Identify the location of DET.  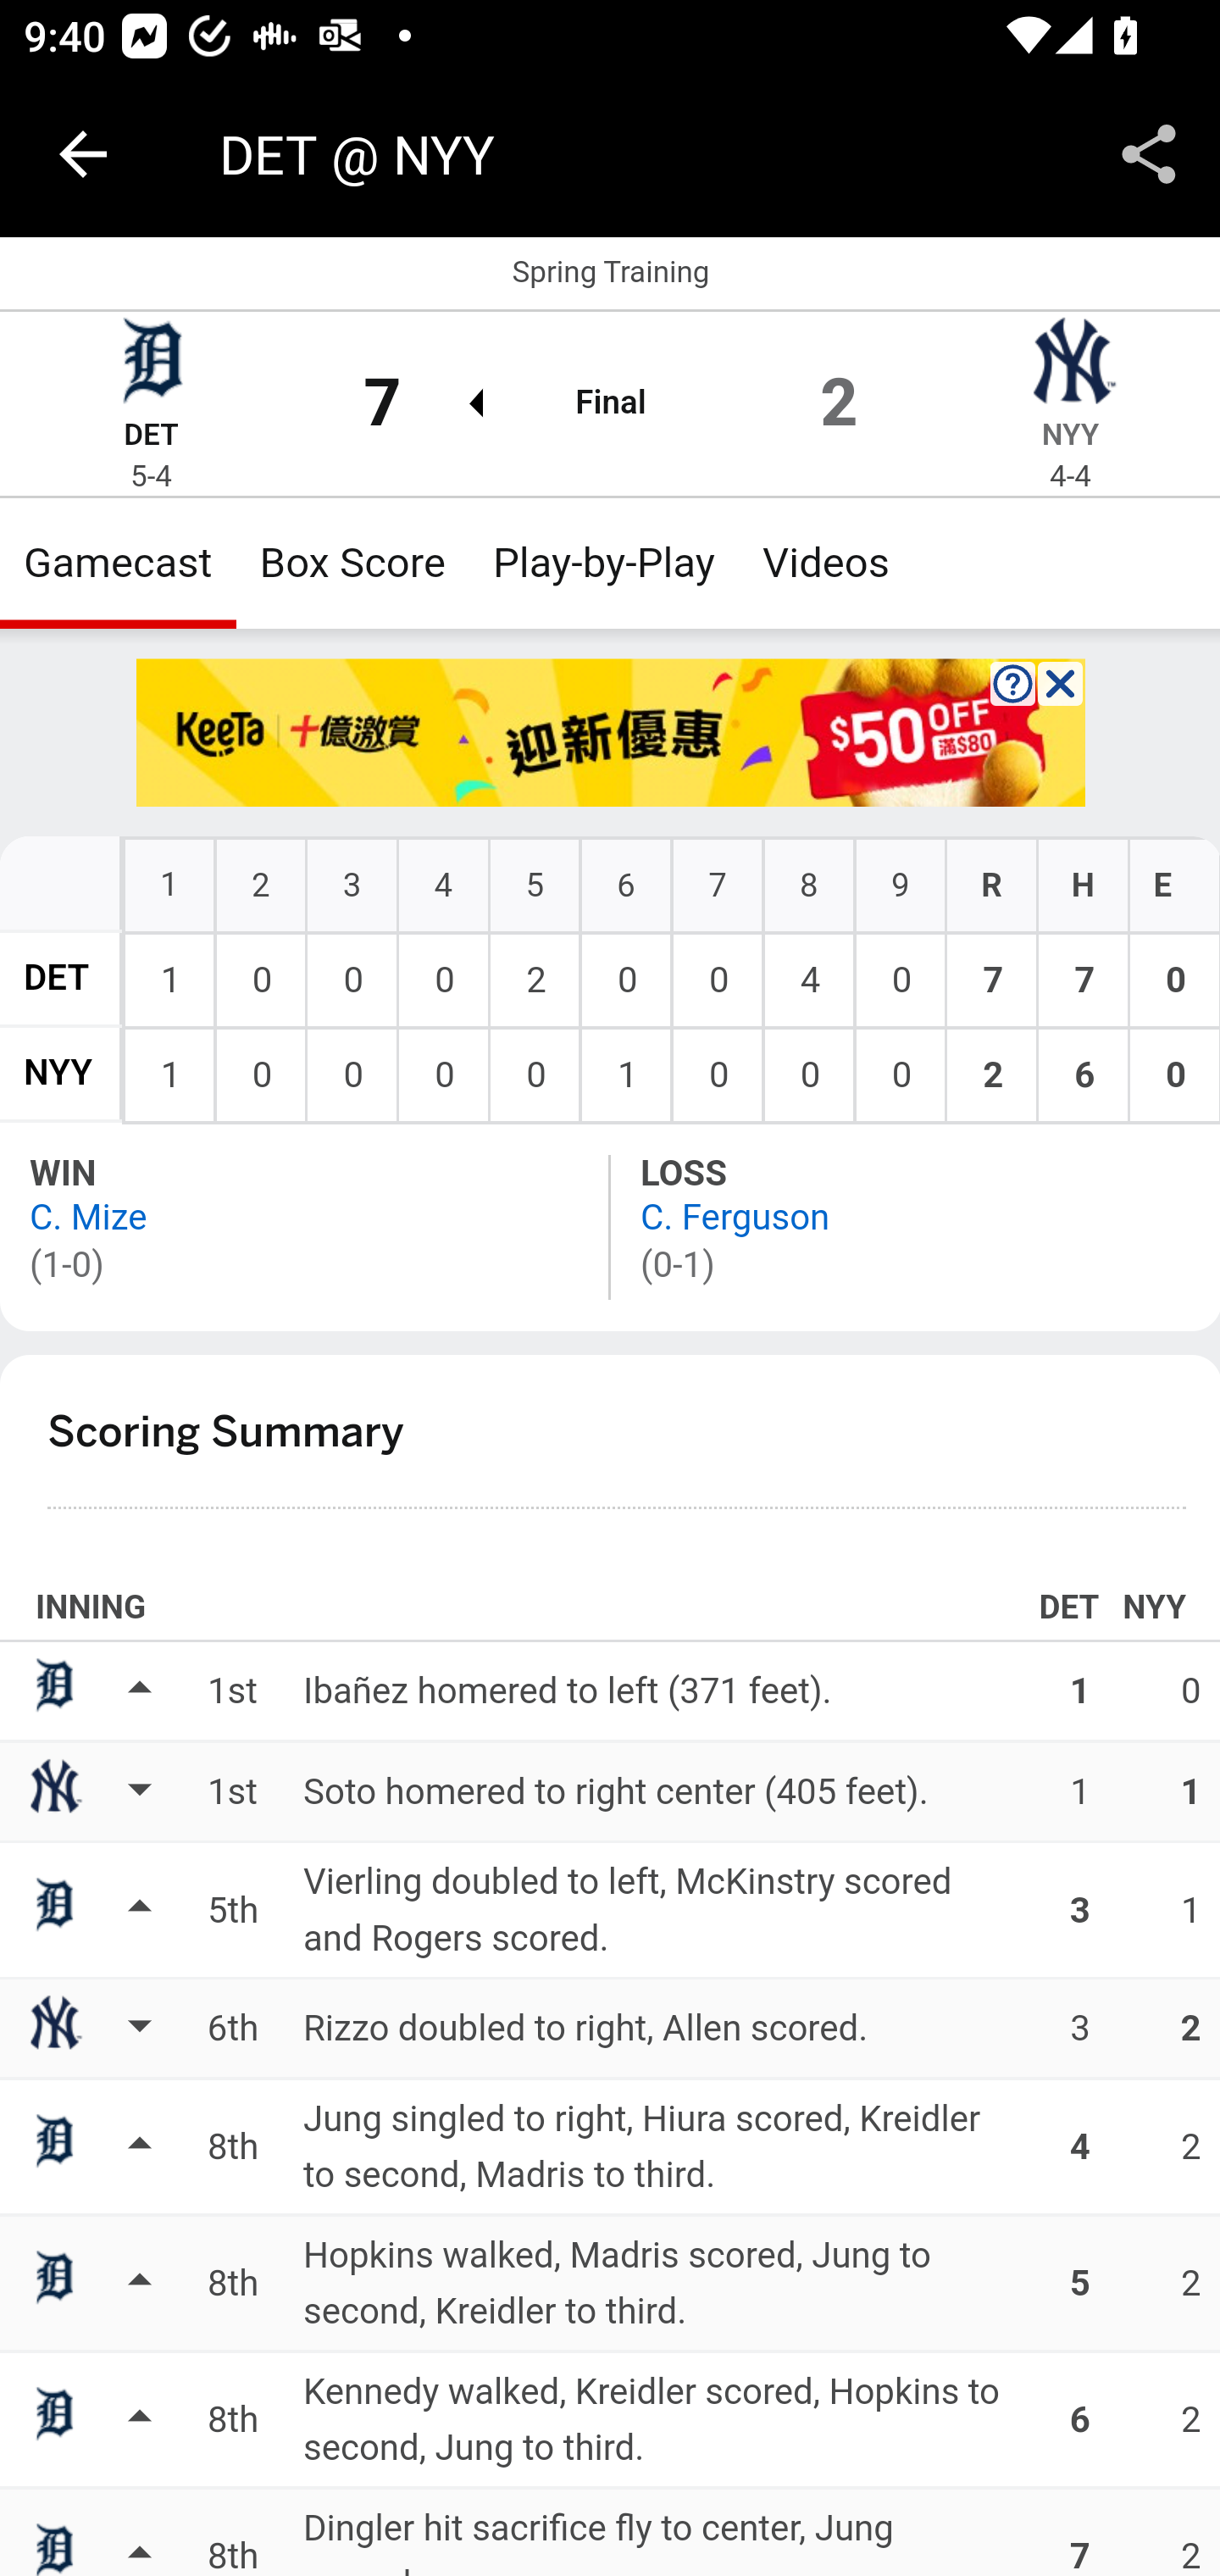
(58, 978).